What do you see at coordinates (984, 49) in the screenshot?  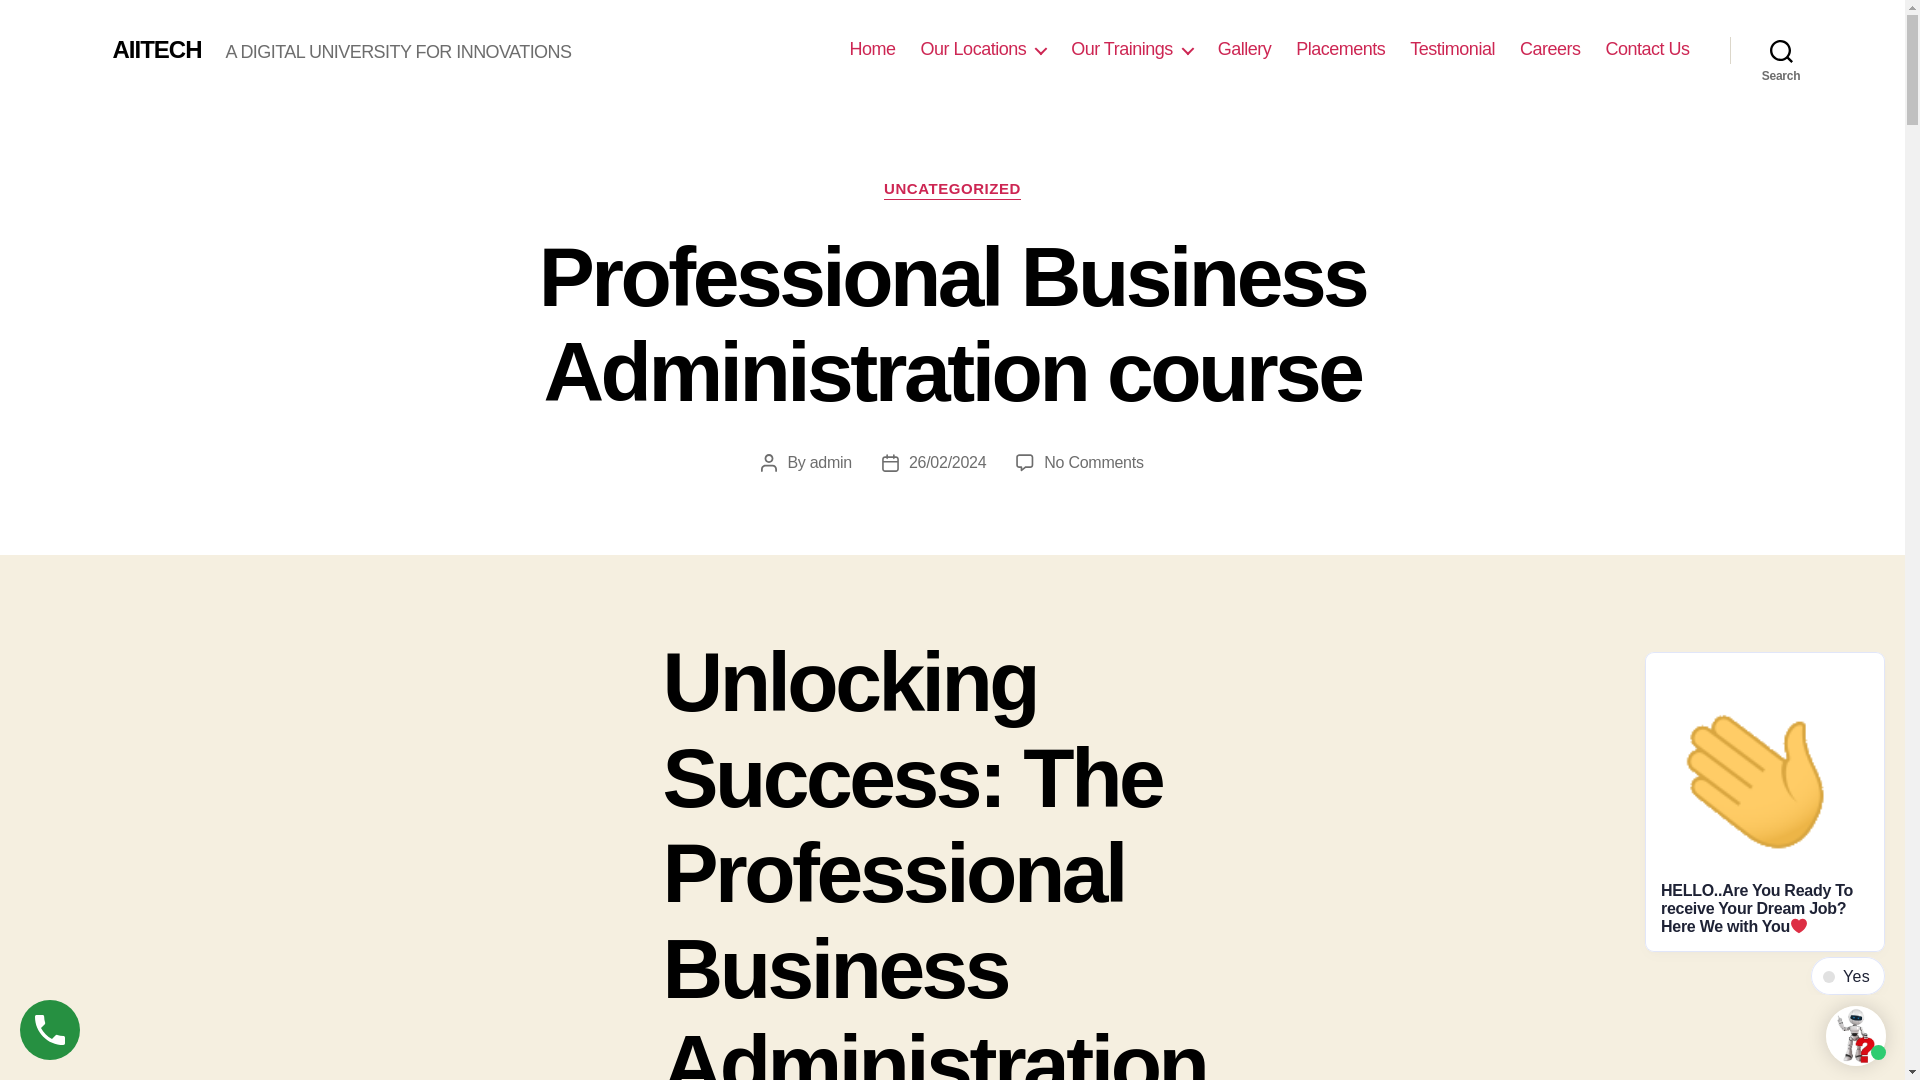 I see `Our Locations` at bounding box center [984, 49].